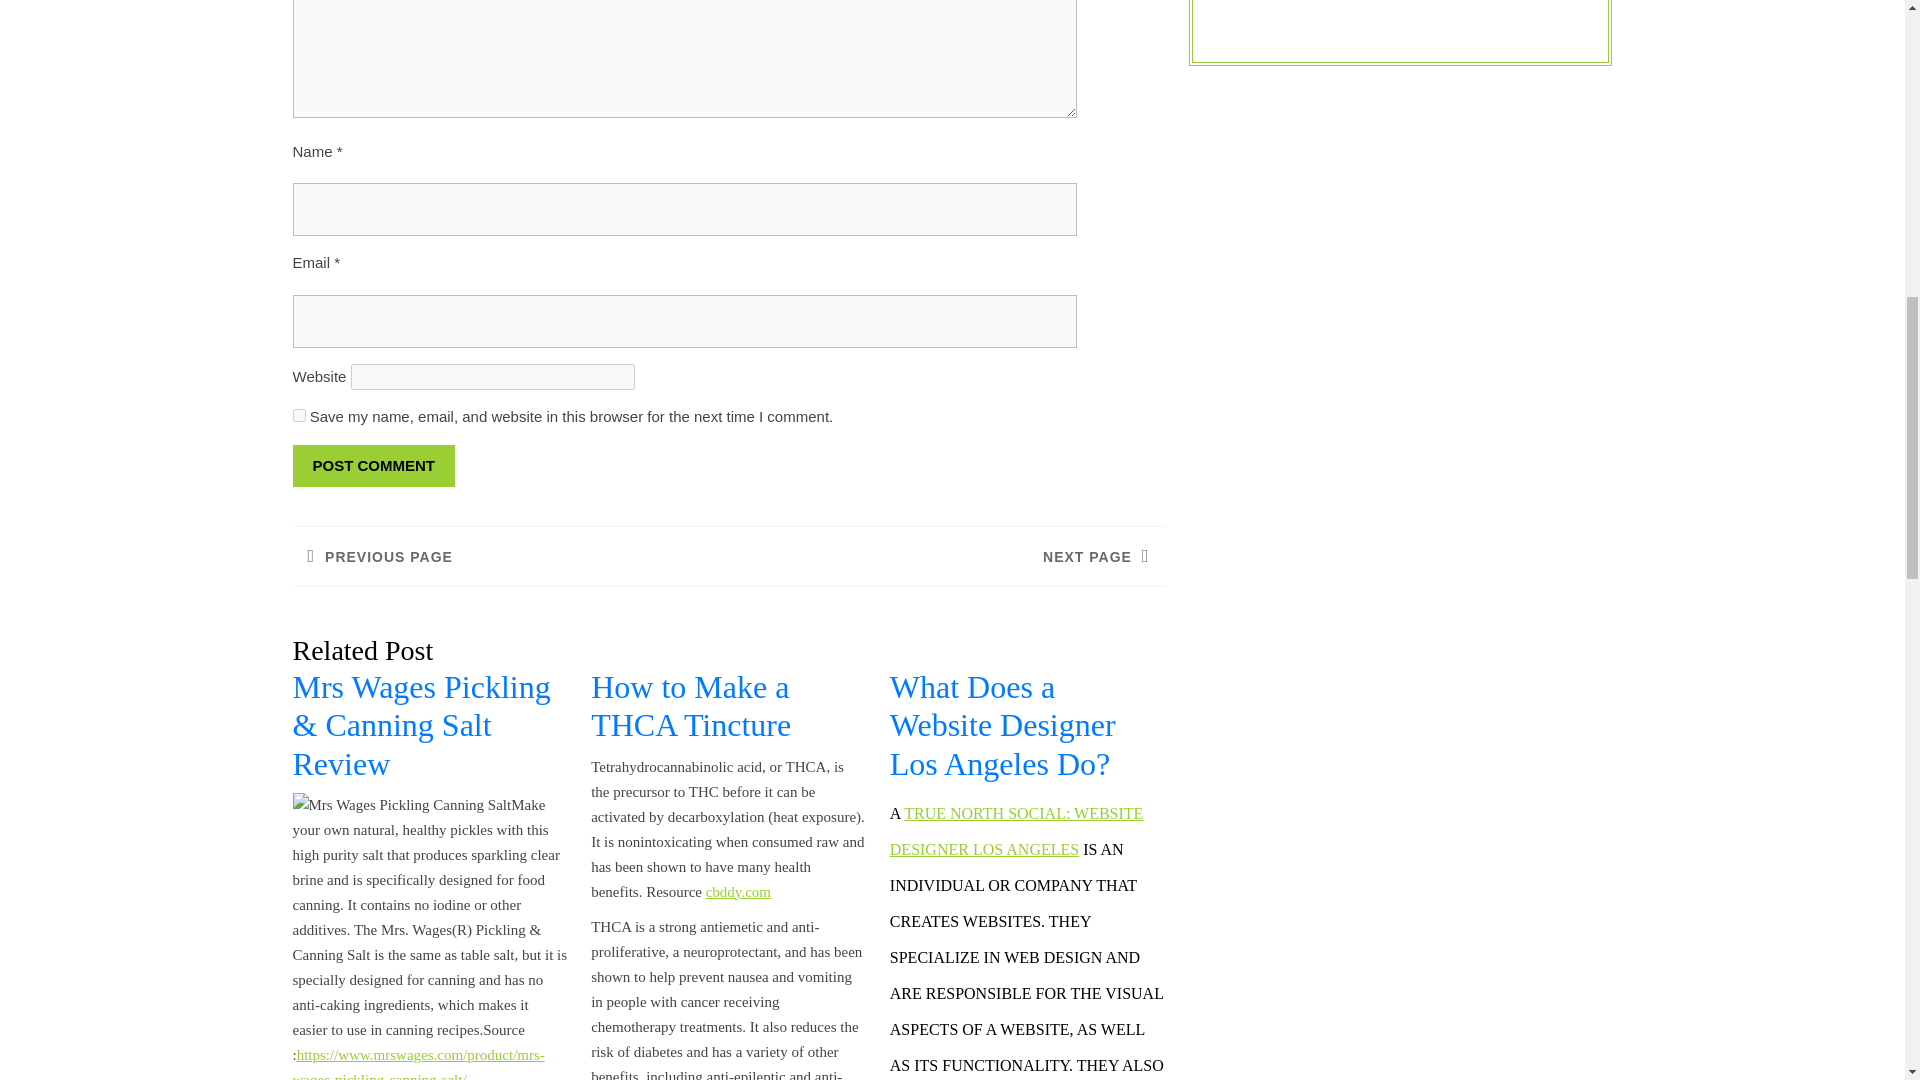 The width and height of the screenshot is (1920, 1080). I want to click on TRUE NORTH SOCIAL: WEBSITE DESIGNER LOS ANGELES, so click(509, 556).